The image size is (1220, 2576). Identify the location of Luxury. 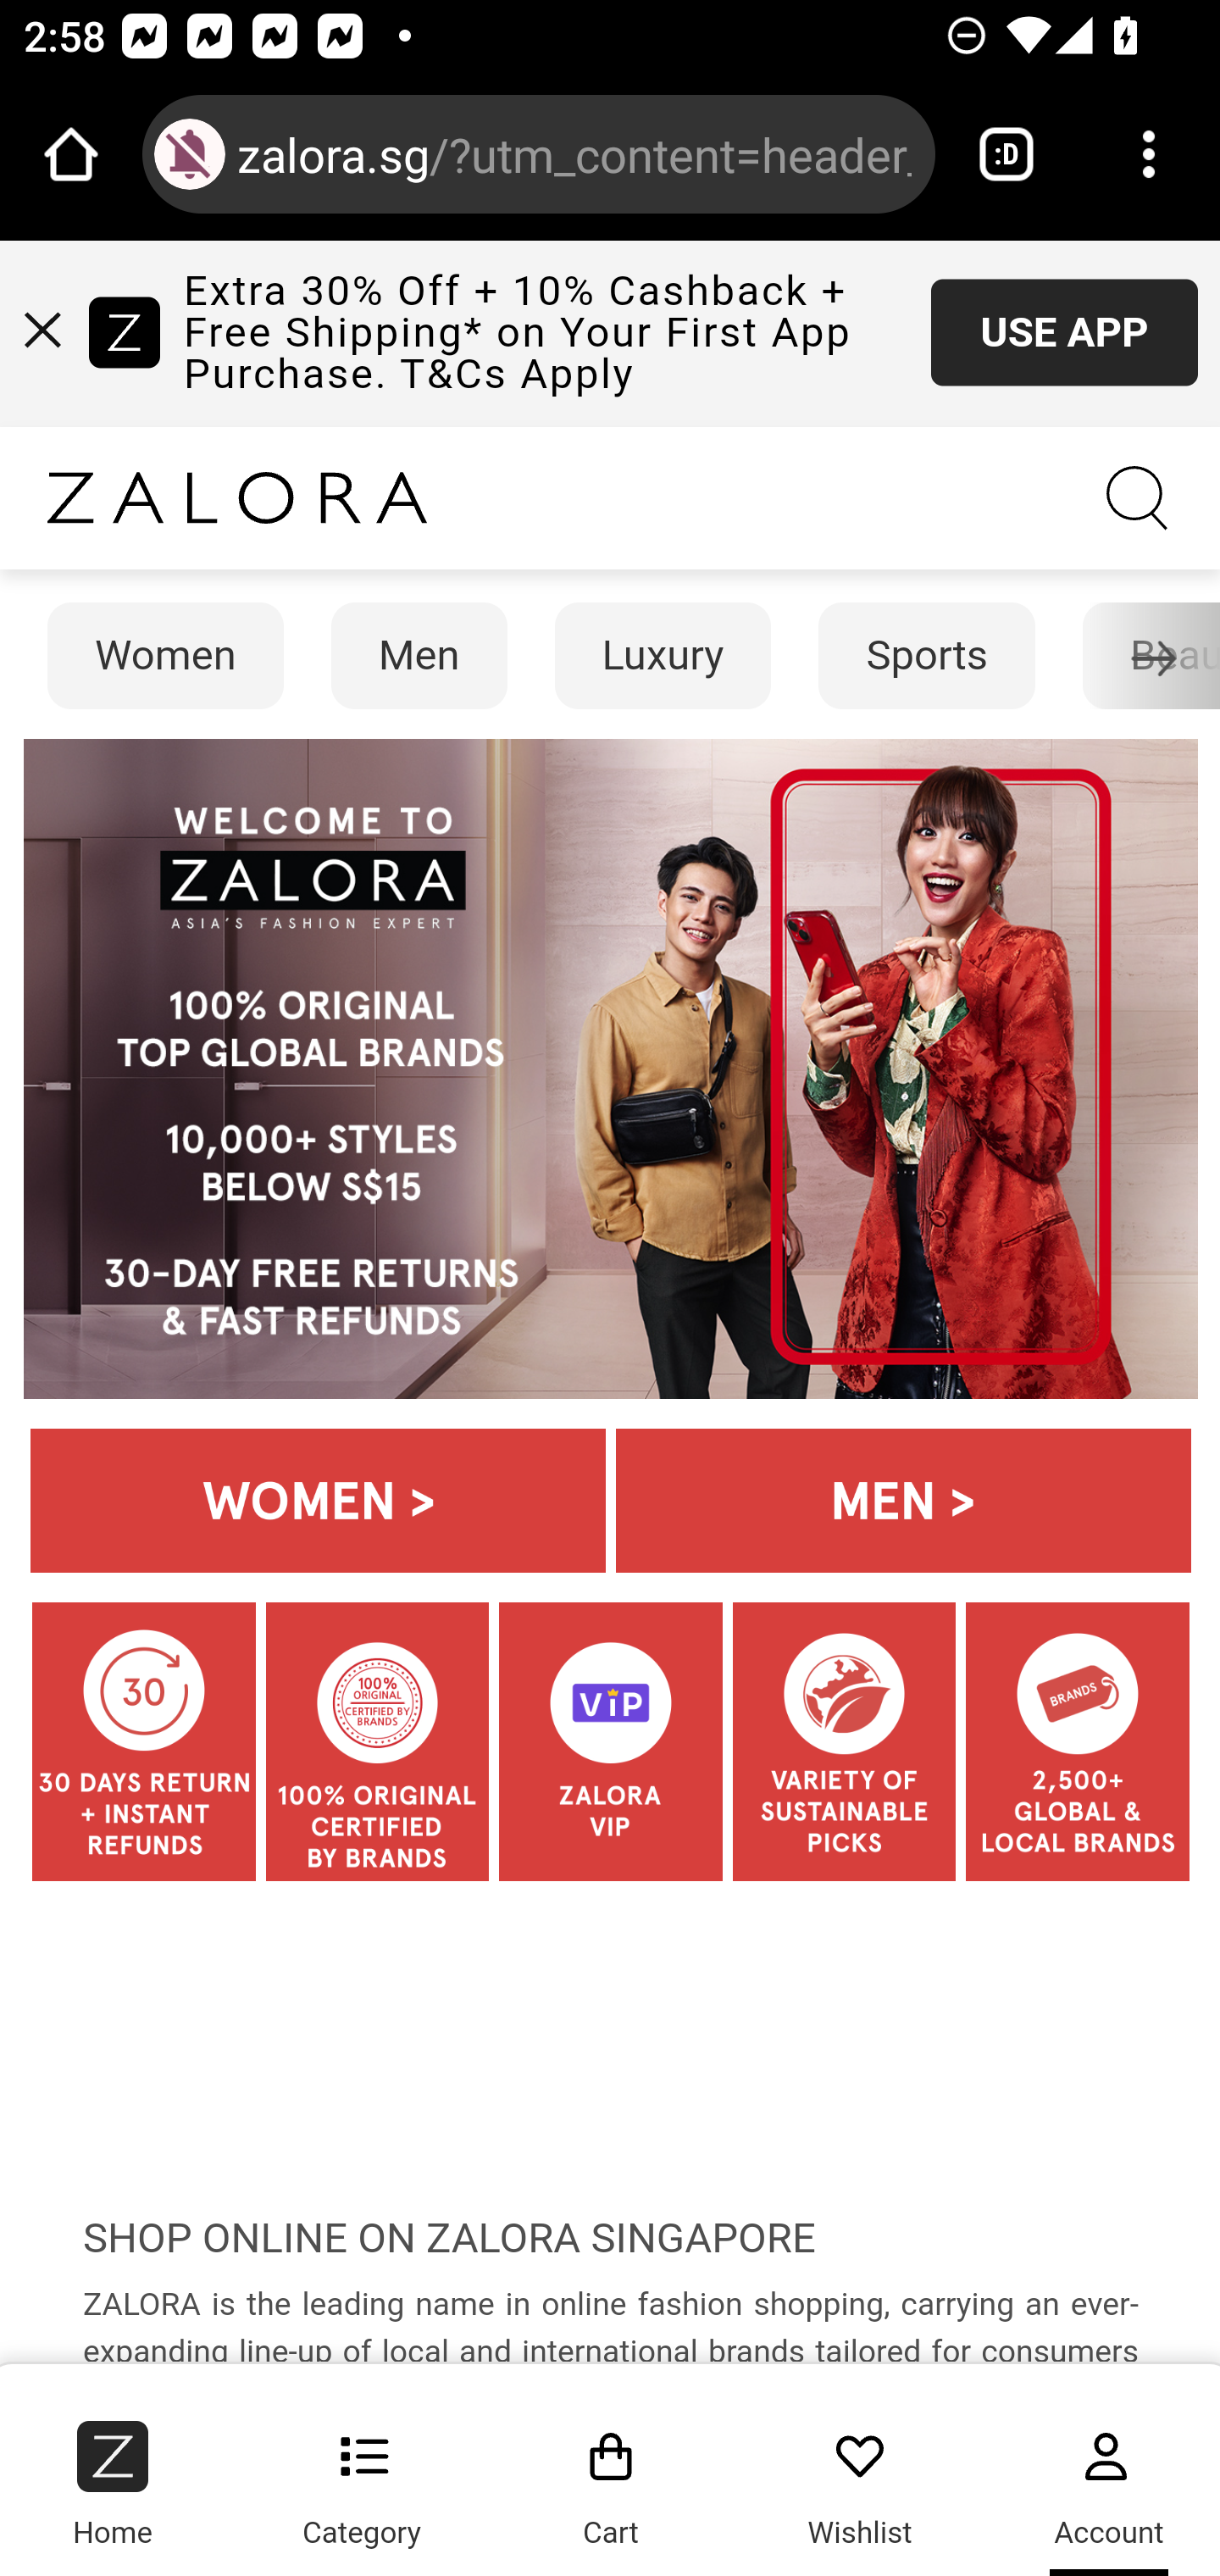
(663, 655).